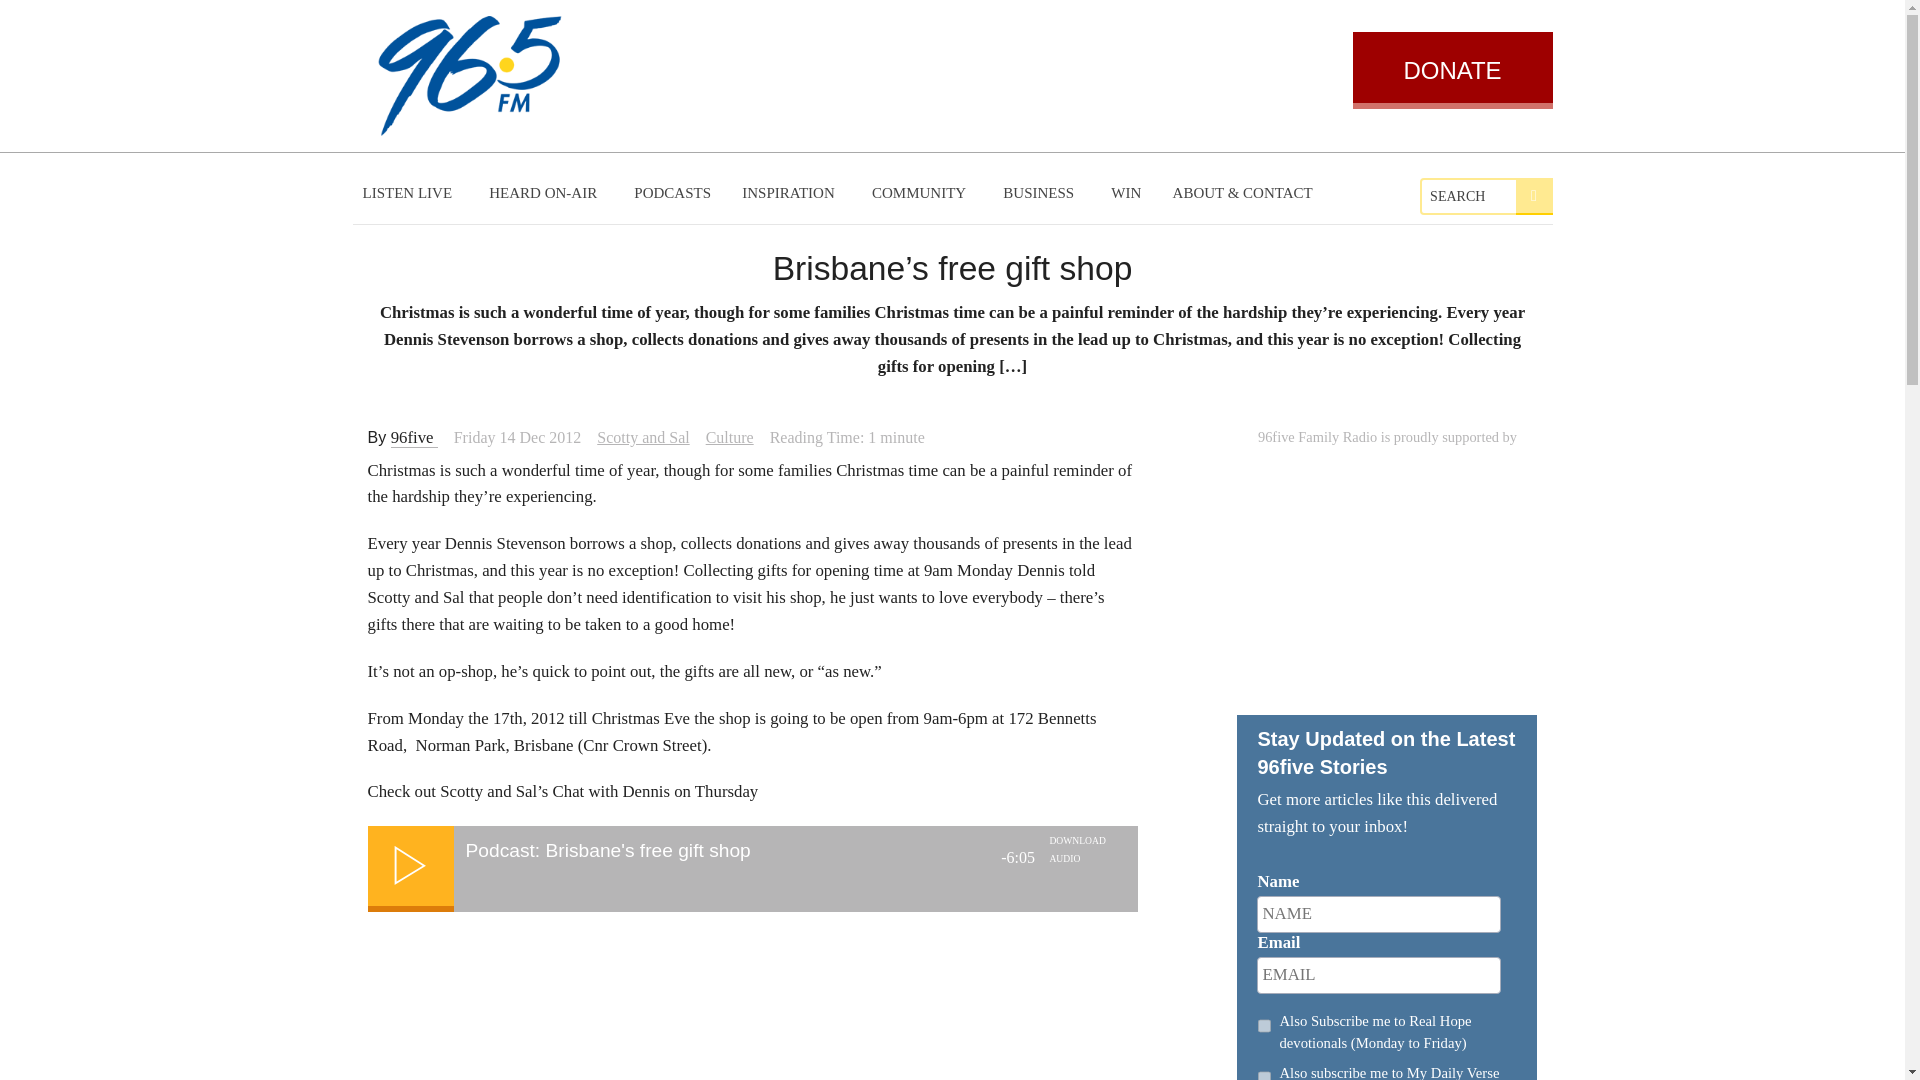 This screenshot has width=1920, height=1080. What do you see at coordinates (1264, 1072) in the screenshot?
I see `dailyverse` at bounding box center [1264, 1072].